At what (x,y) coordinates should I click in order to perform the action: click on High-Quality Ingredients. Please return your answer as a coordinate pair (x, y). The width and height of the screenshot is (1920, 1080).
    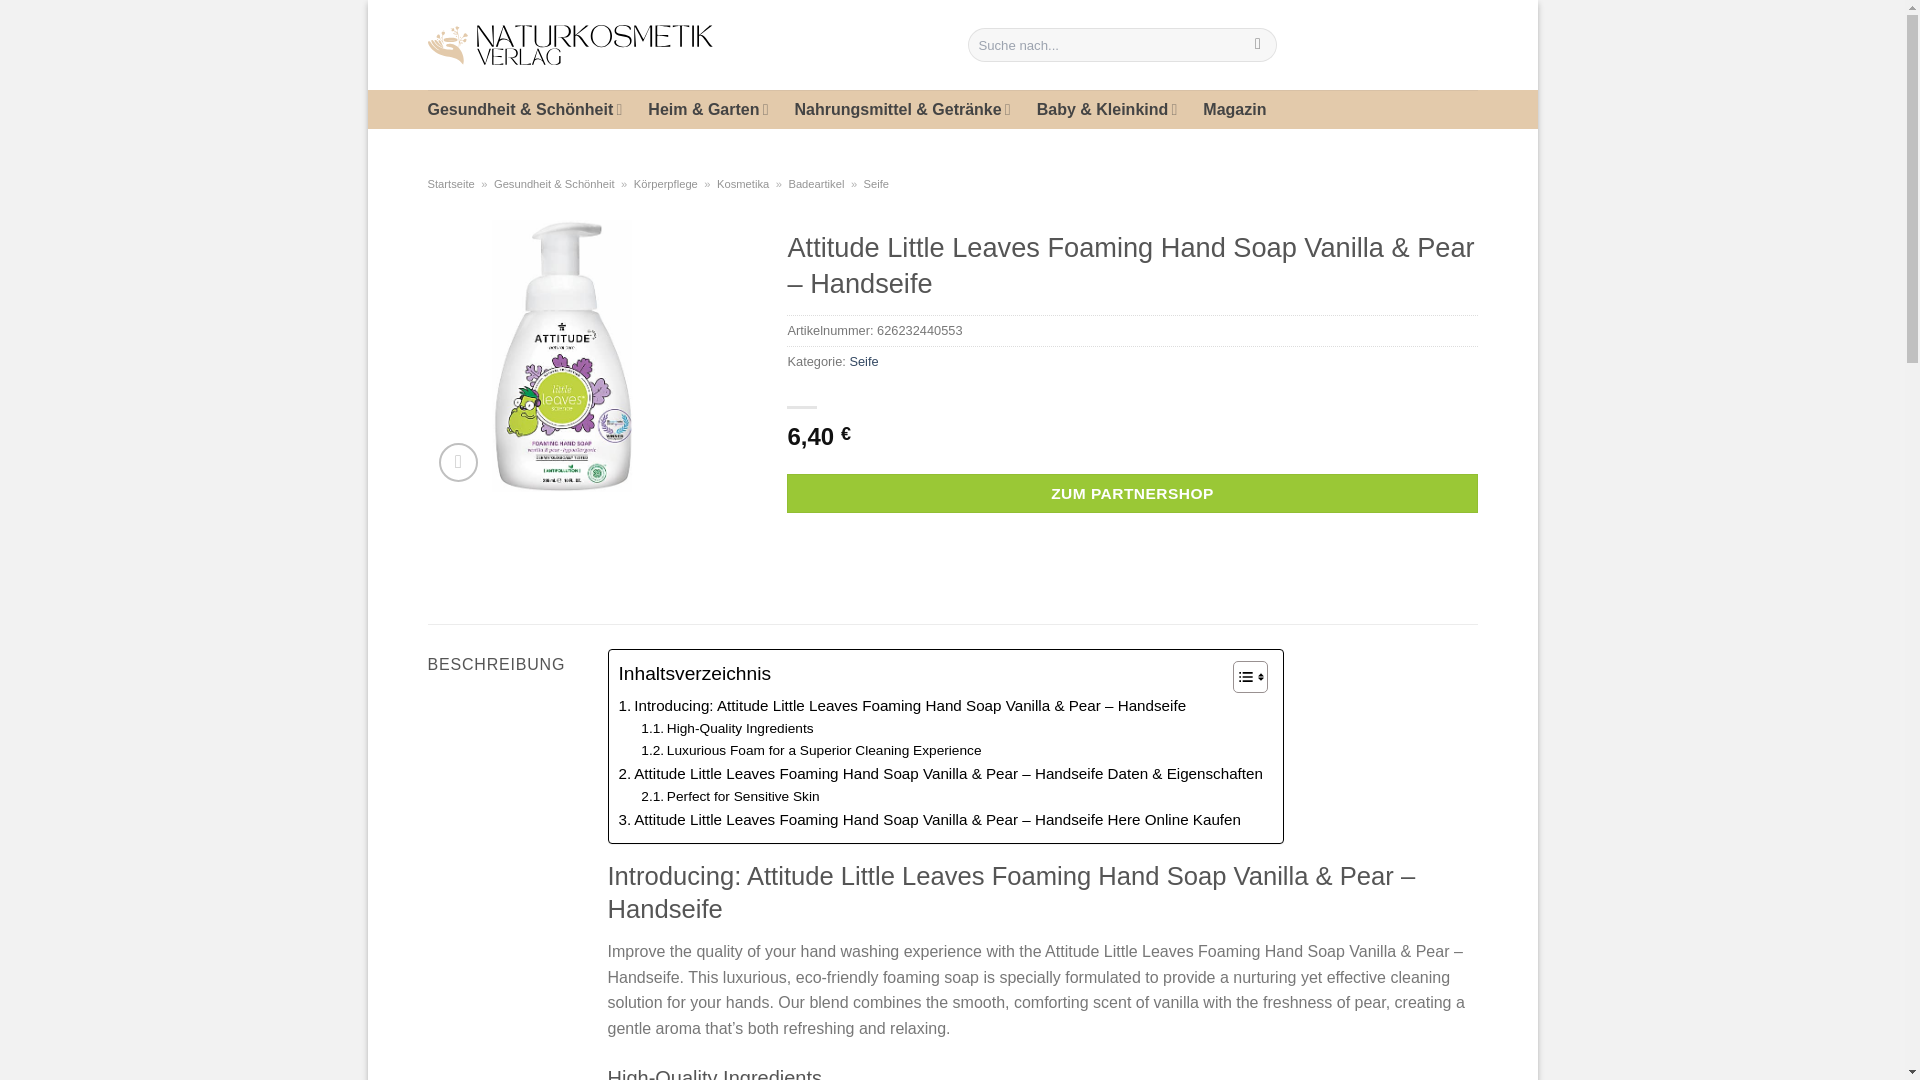
    Looking at the image, I should click on (726, 728).